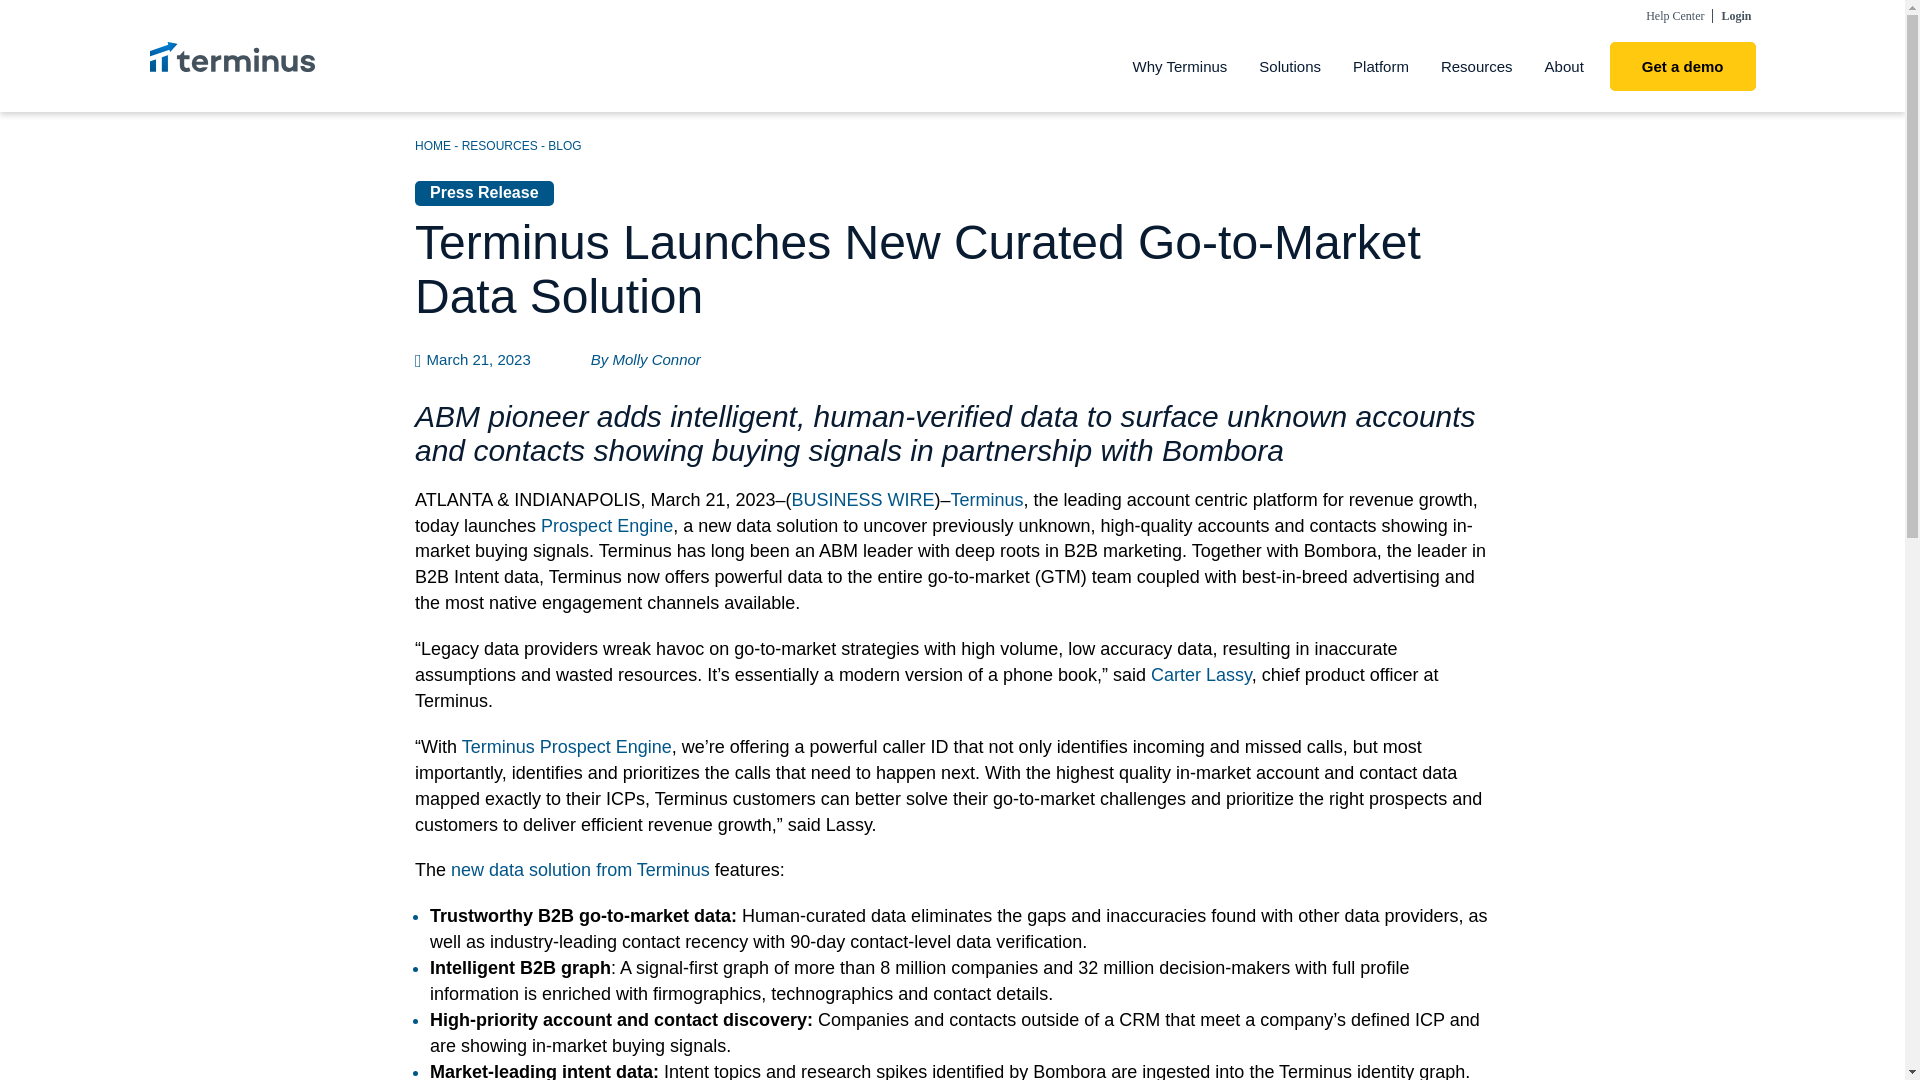 The width and height of the screenshot is (1920, 1080). What do you see at coordinates (1180, 66) in the screenshot?
I see `Why Terminus` at bounding box center [1180, 66].